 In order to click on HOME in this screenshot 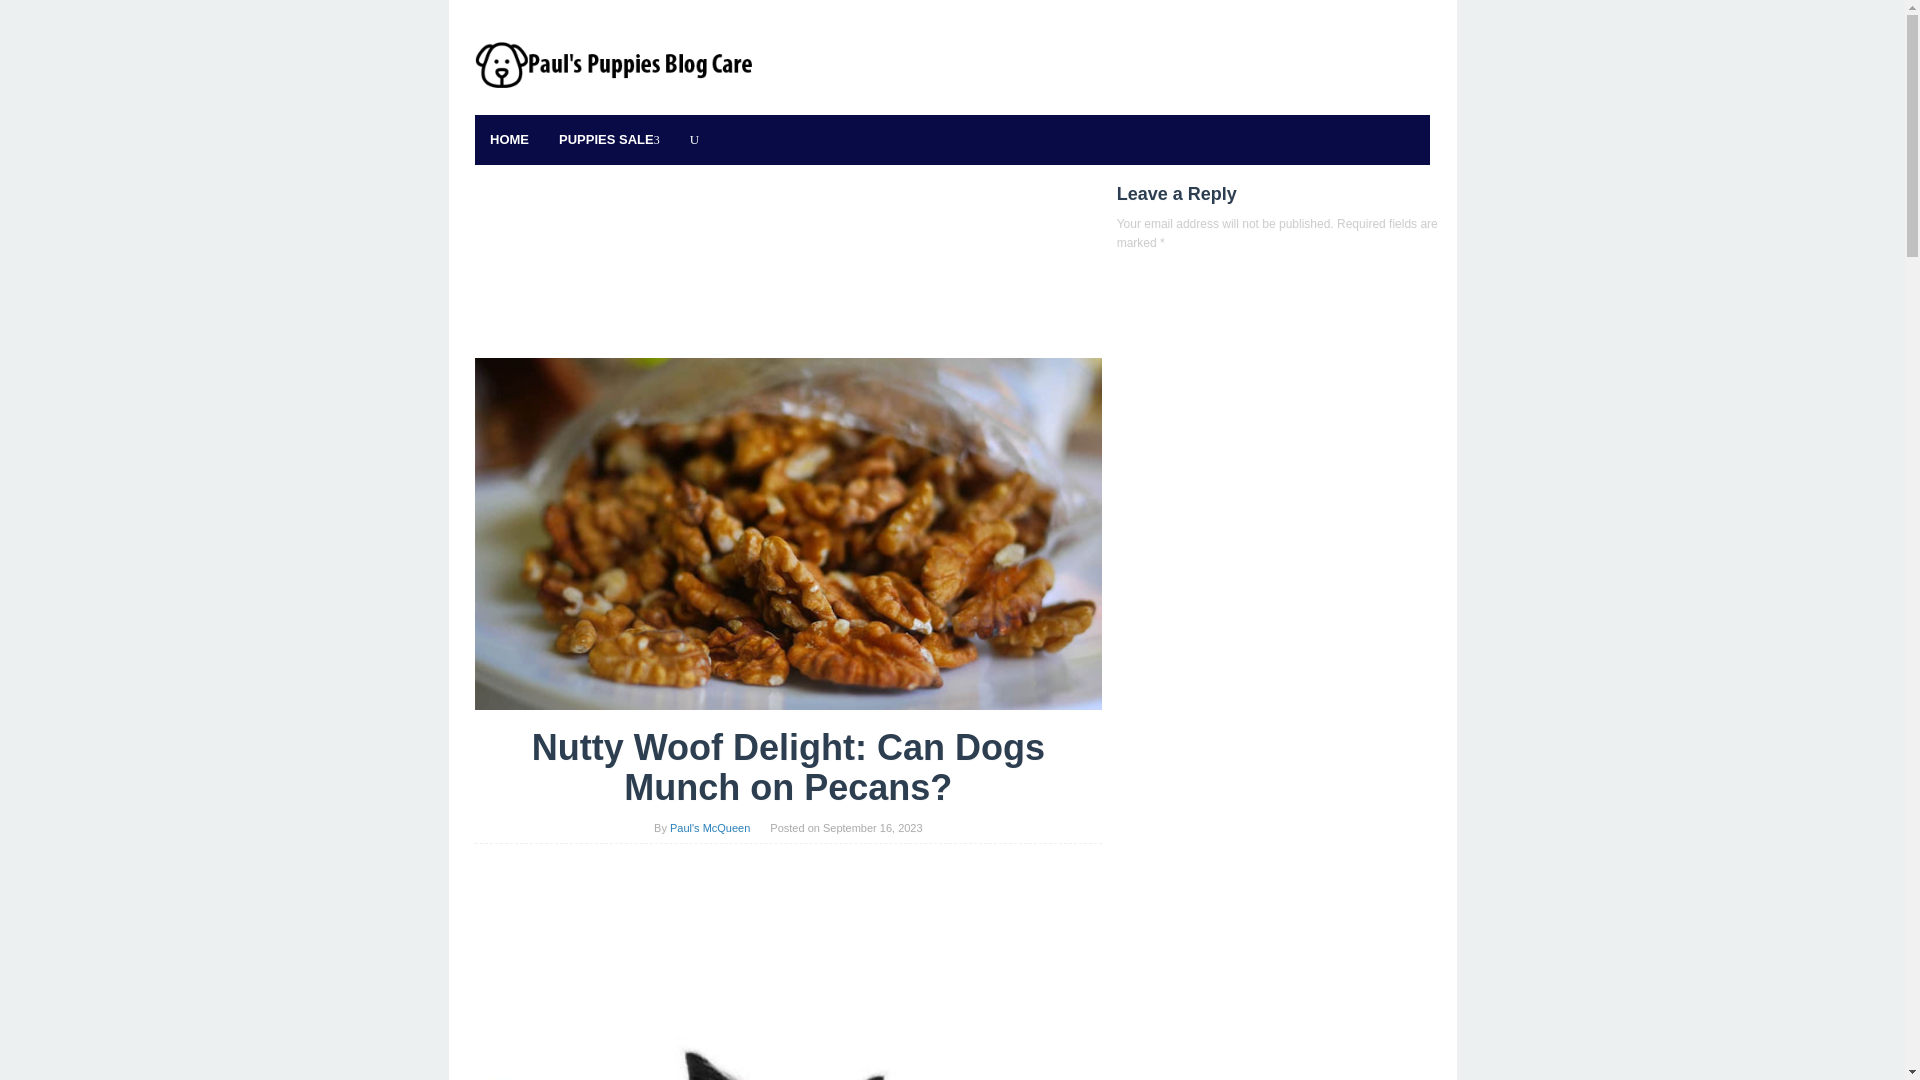, I will do `click(508, 140)`.